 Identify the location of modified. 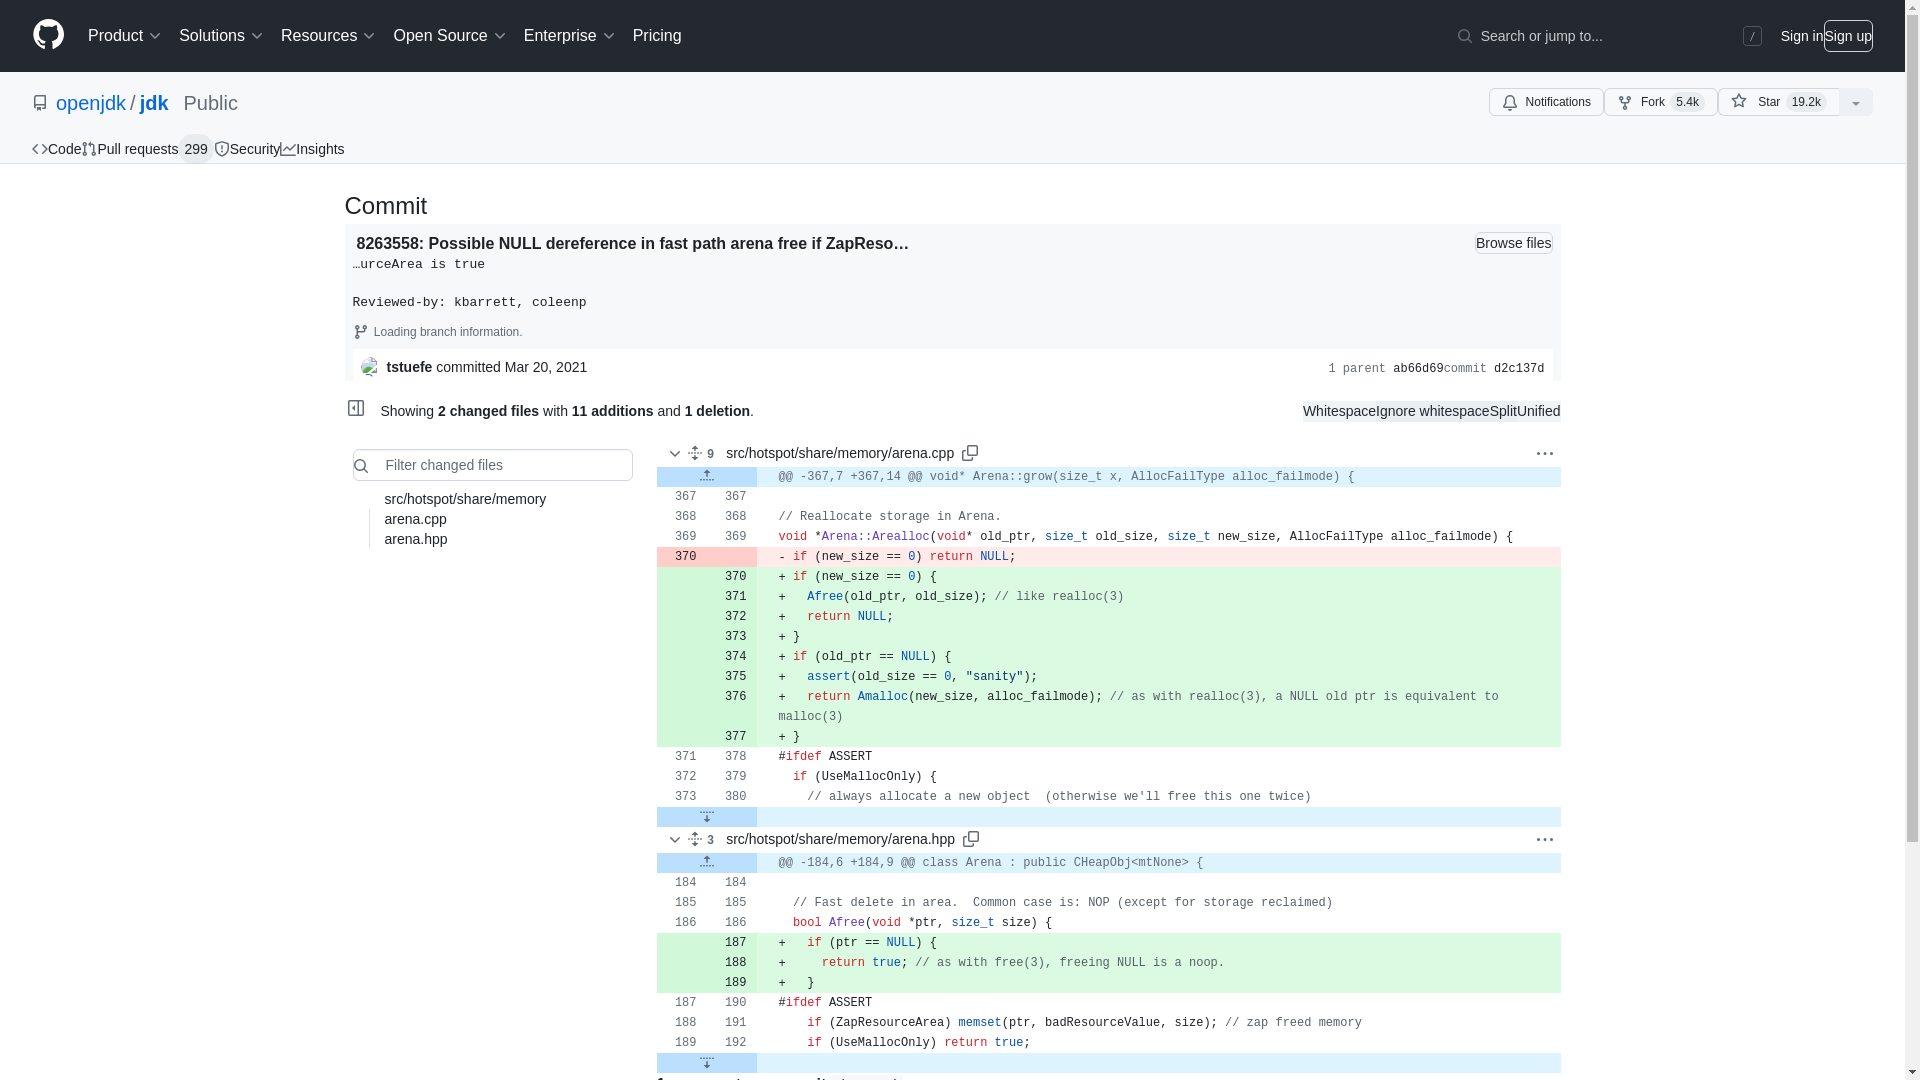
(624, 538).